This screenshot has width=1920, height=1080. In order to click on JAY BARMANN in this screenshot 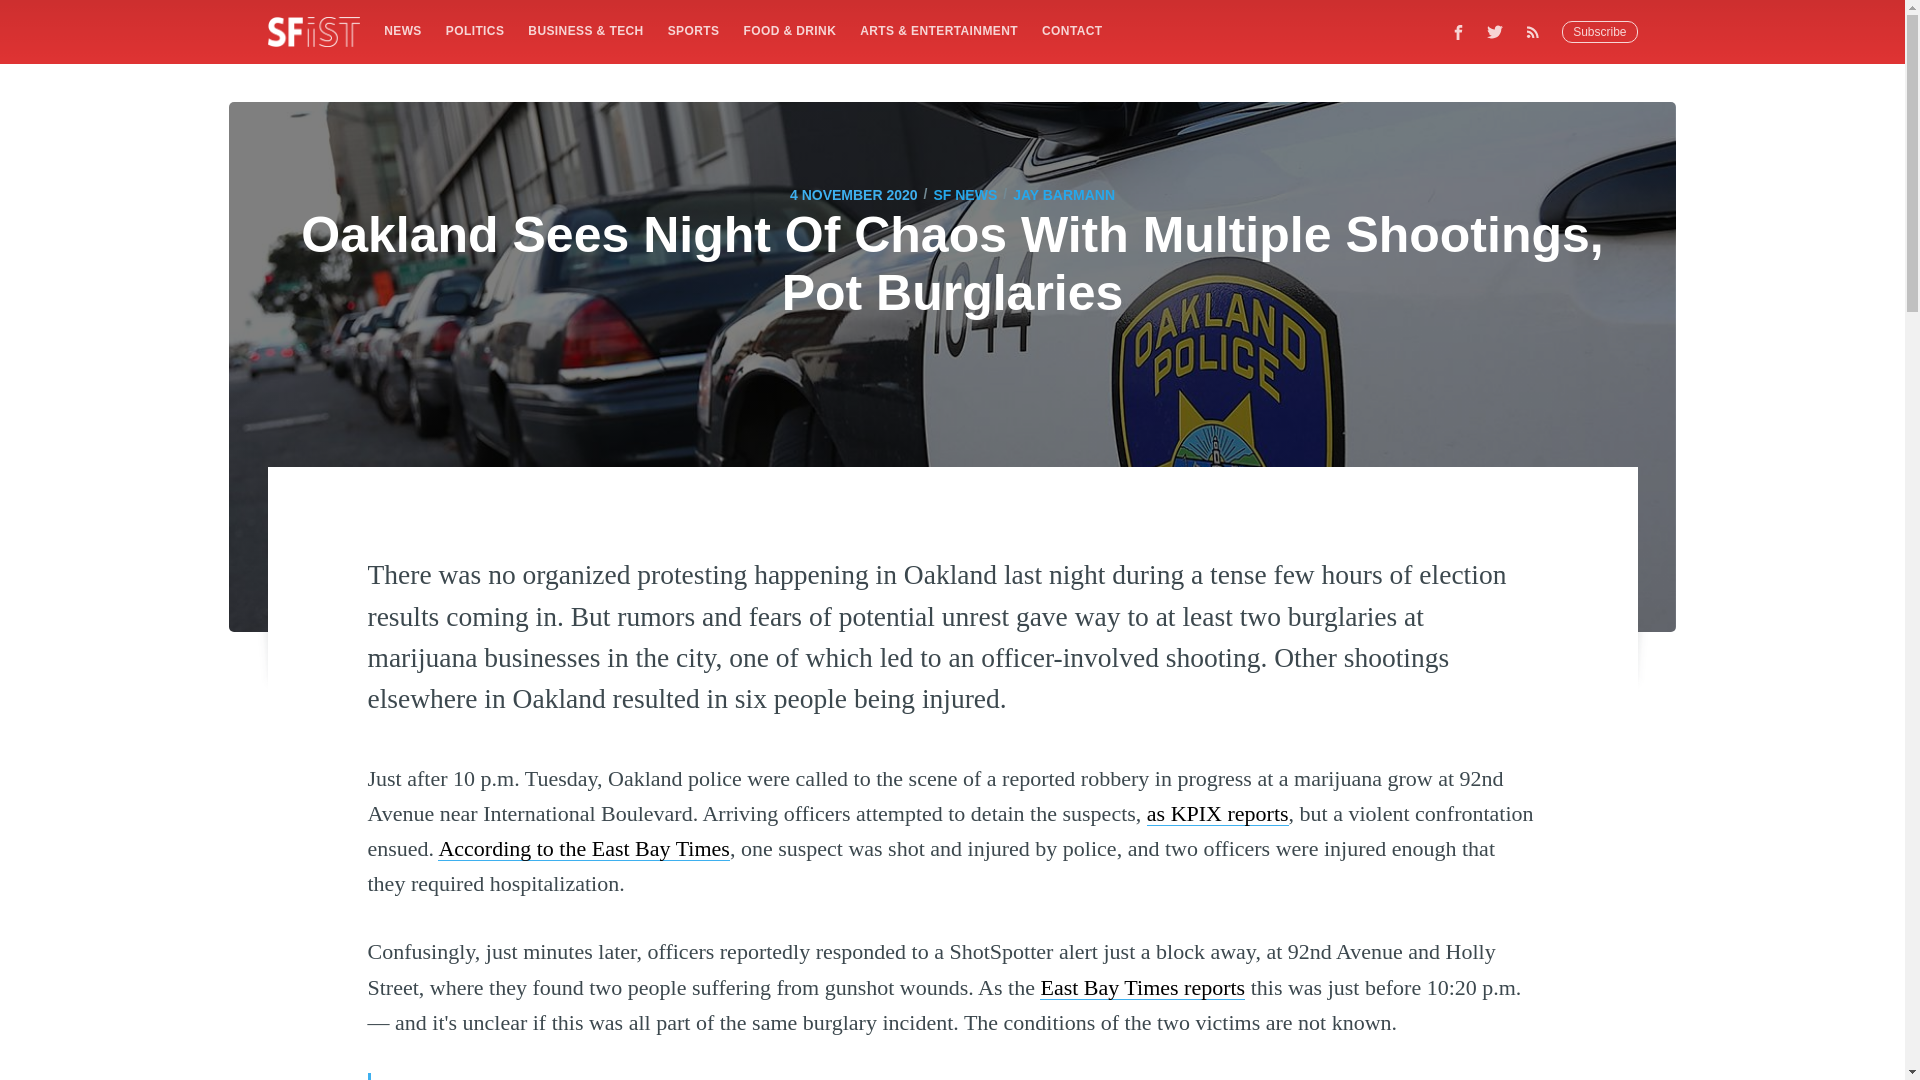, I will do `click(1064, 194)`.